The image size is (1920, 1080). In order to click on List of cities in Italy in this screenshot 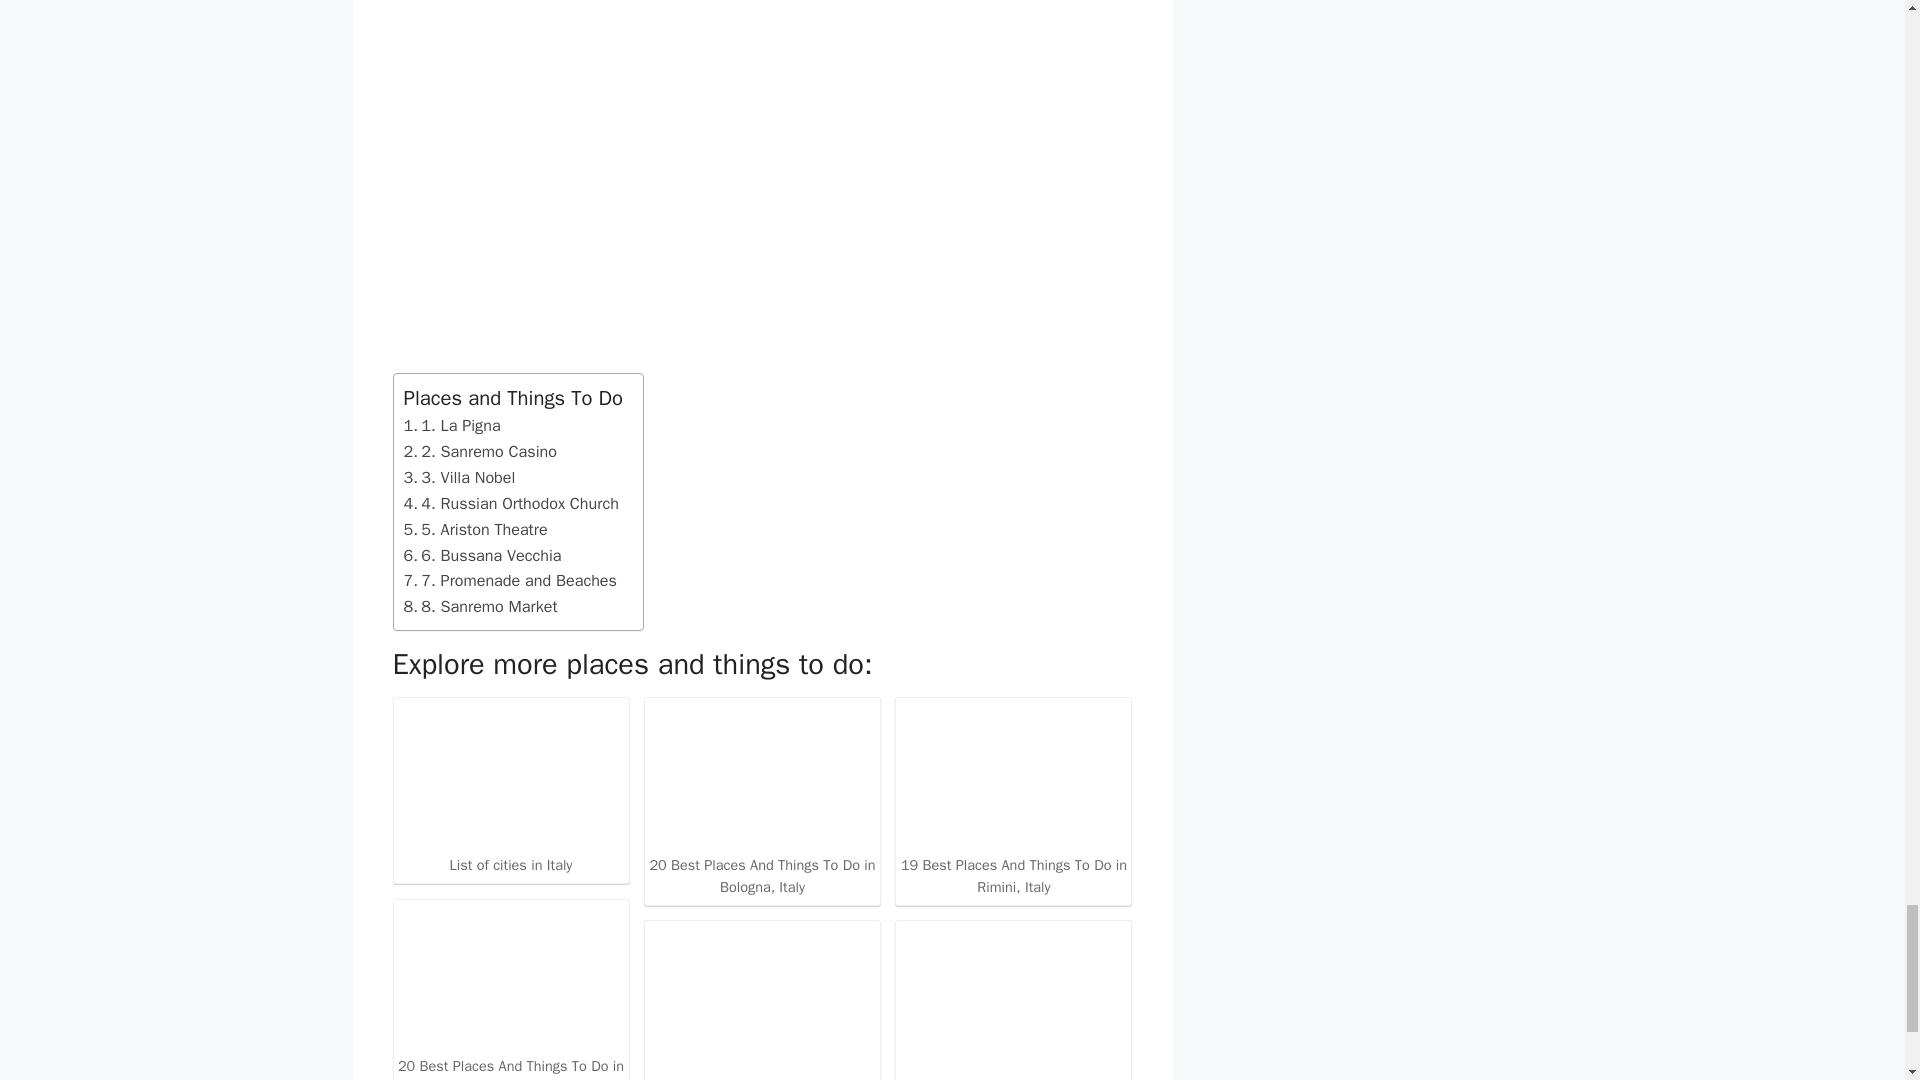, I will do `click(510, 794)`.